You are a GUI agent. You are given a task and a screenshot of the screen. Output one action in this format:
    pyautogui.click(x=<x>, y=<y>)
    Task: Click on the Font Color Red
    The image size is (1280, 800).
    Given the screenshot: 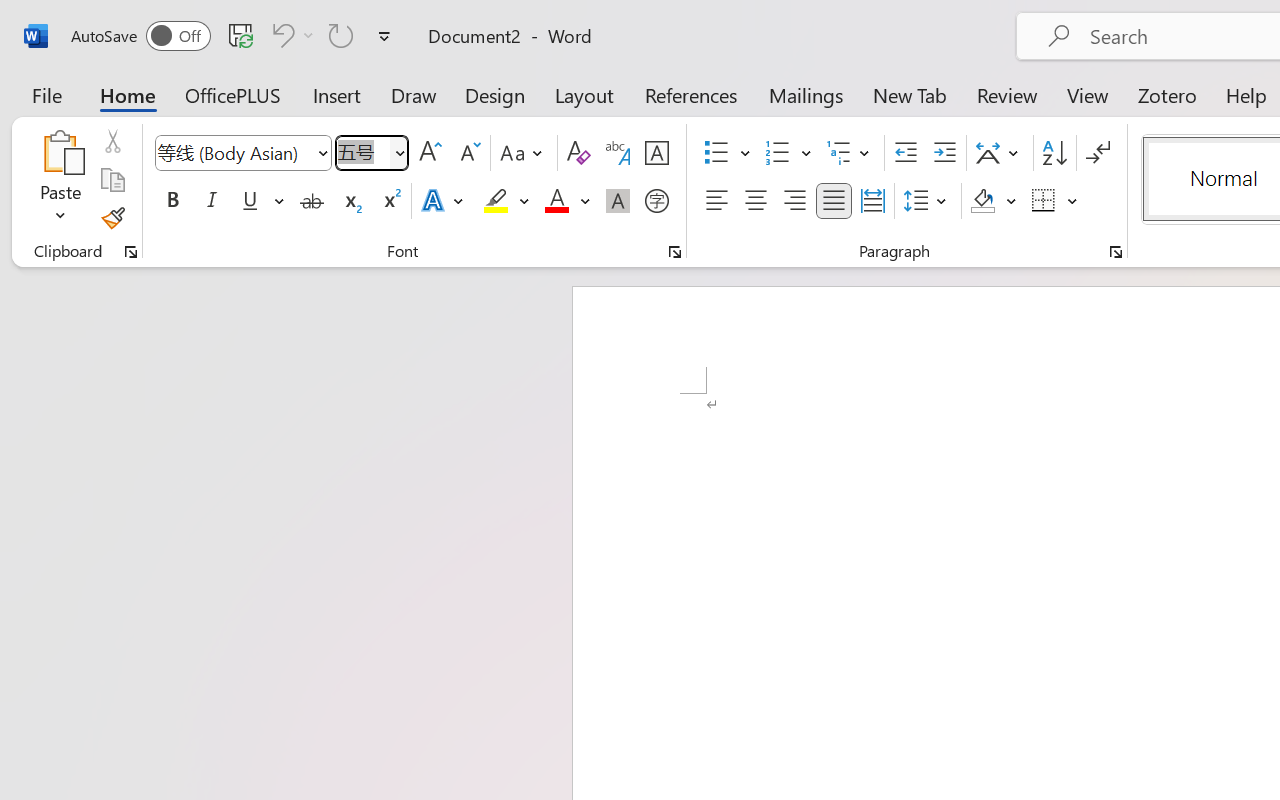 What is the action you would take?
    pyautogui.click(x=556, y=201)
    